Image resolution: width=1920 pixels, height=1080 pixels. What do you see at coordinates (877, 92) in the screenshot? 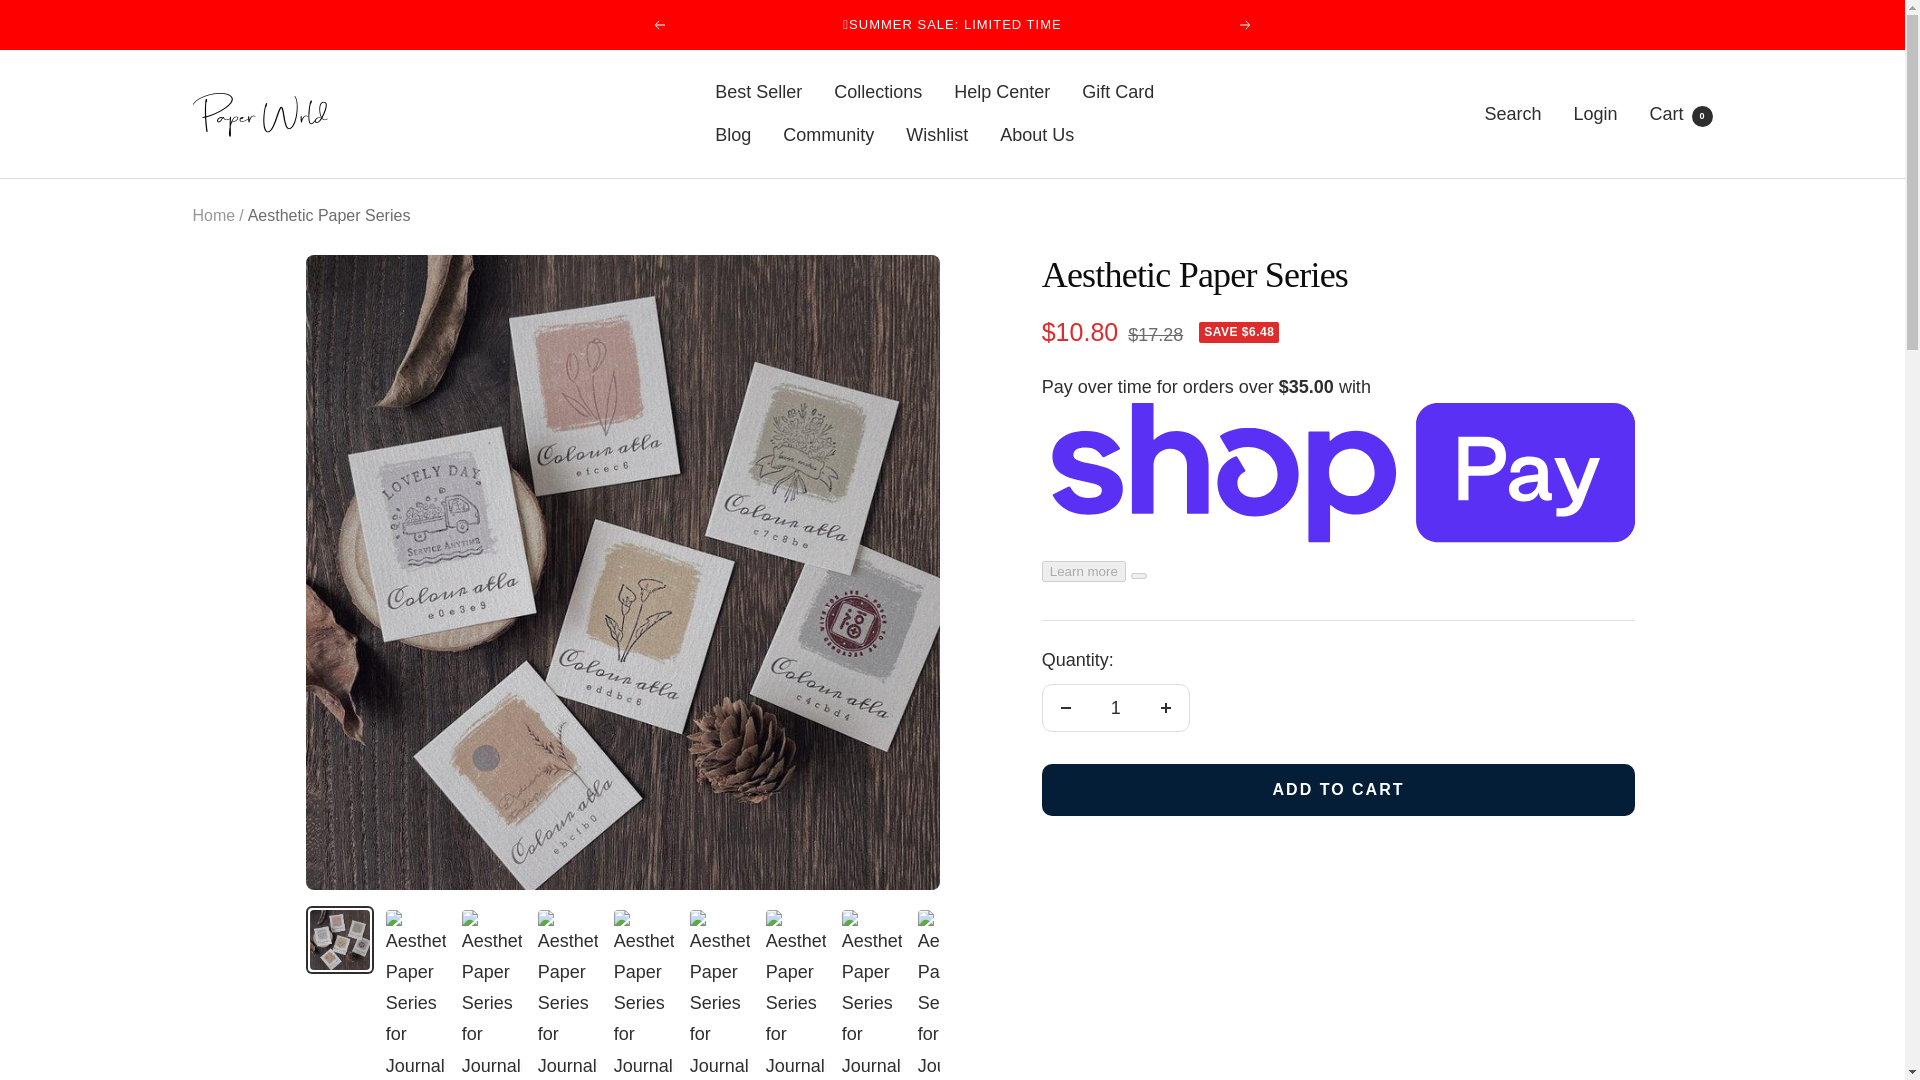
I see `Collections` at bounding box center [877, 92].